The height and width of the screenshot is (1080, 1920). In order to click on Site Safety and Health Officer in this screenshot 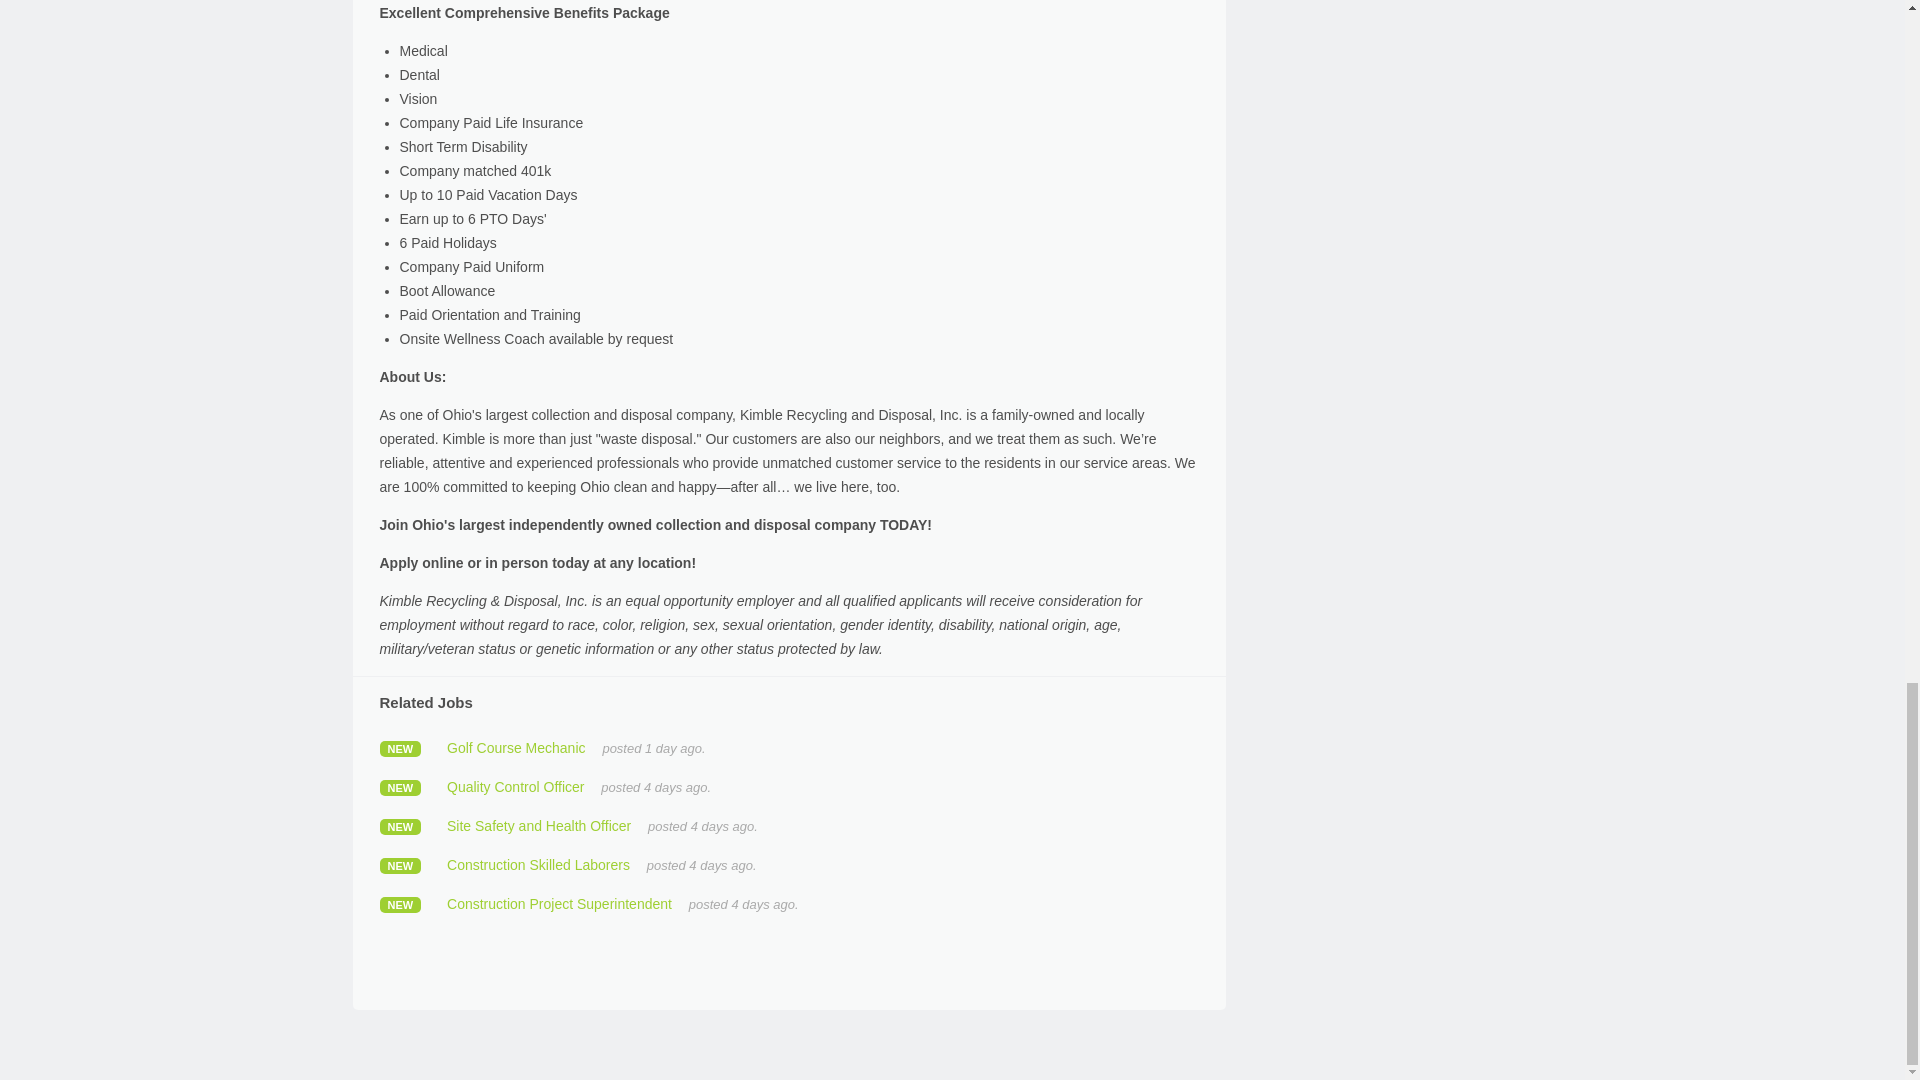, I will do `click(539, 825)`.